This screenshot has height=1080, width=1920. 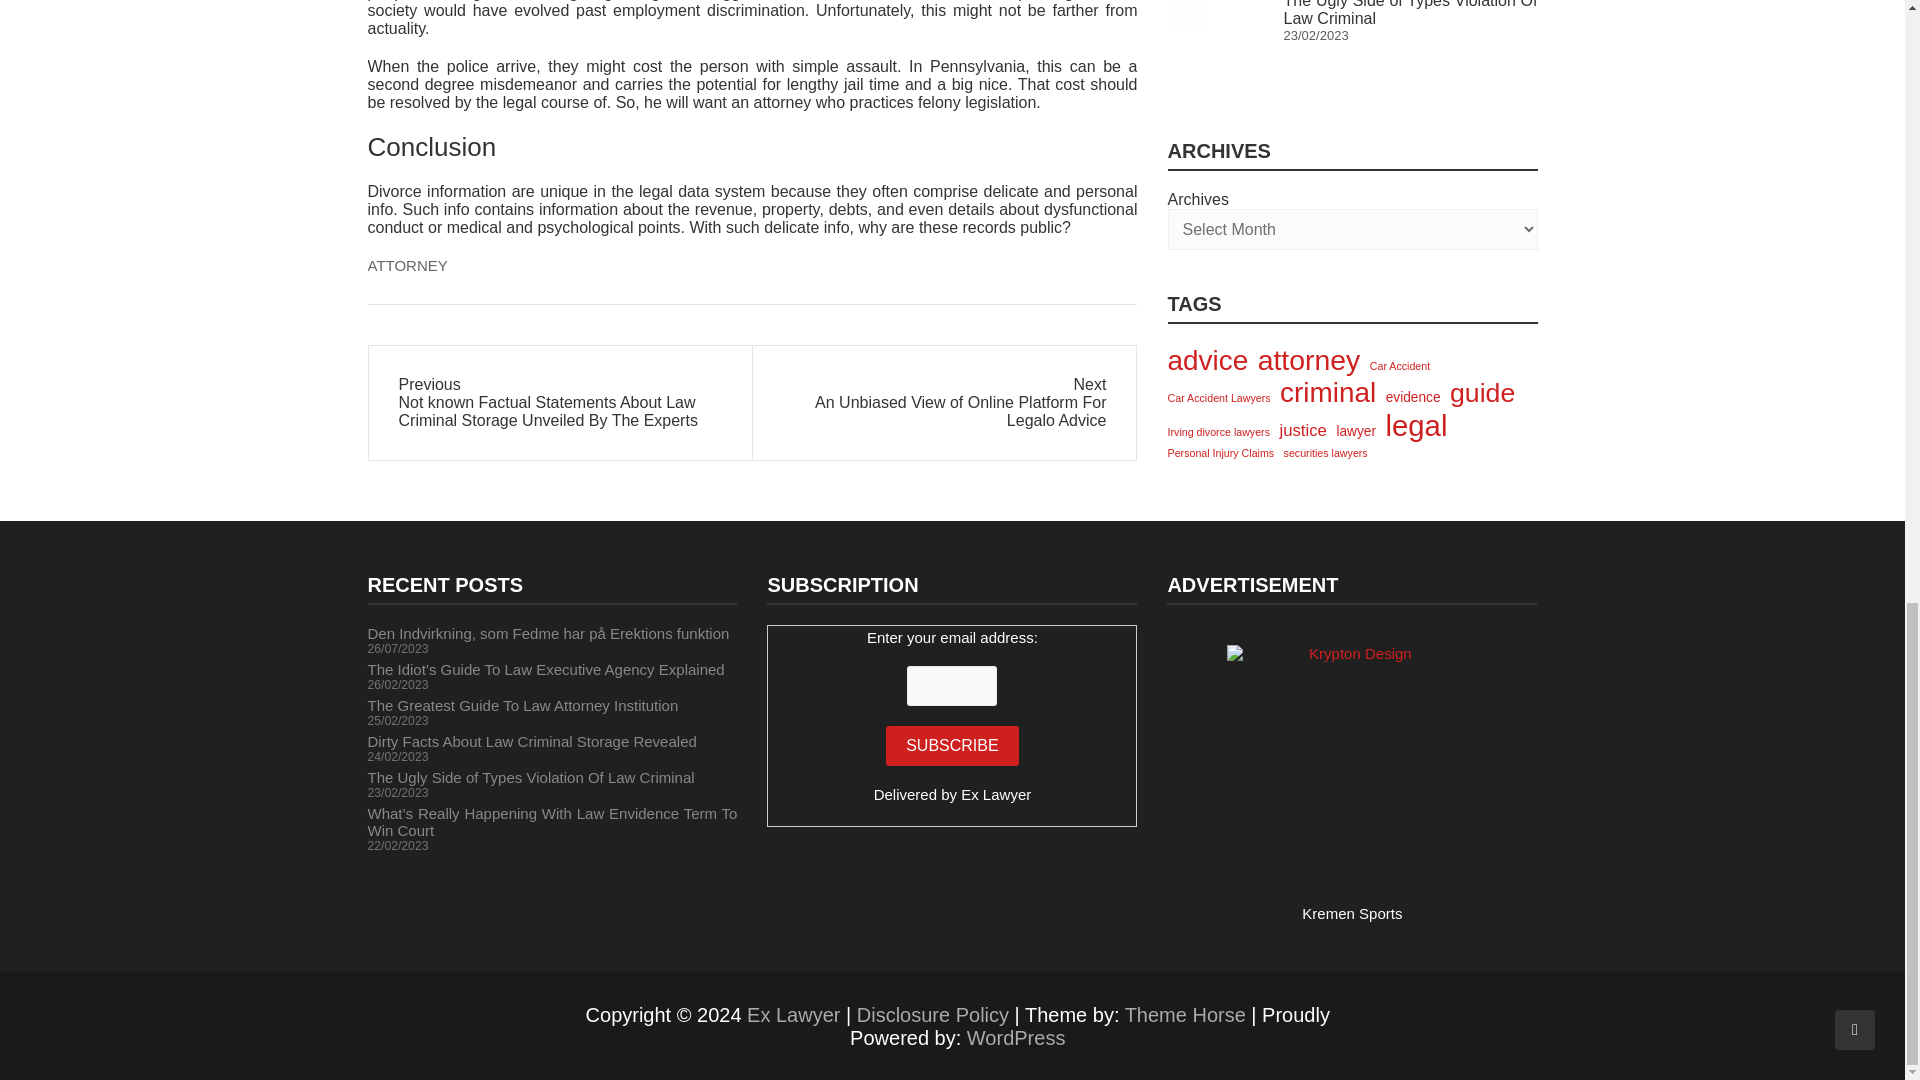 What do you see at coordinates (951, 745) in the screenshot?
I see `Subscribe` at bounding box center [951, 745].